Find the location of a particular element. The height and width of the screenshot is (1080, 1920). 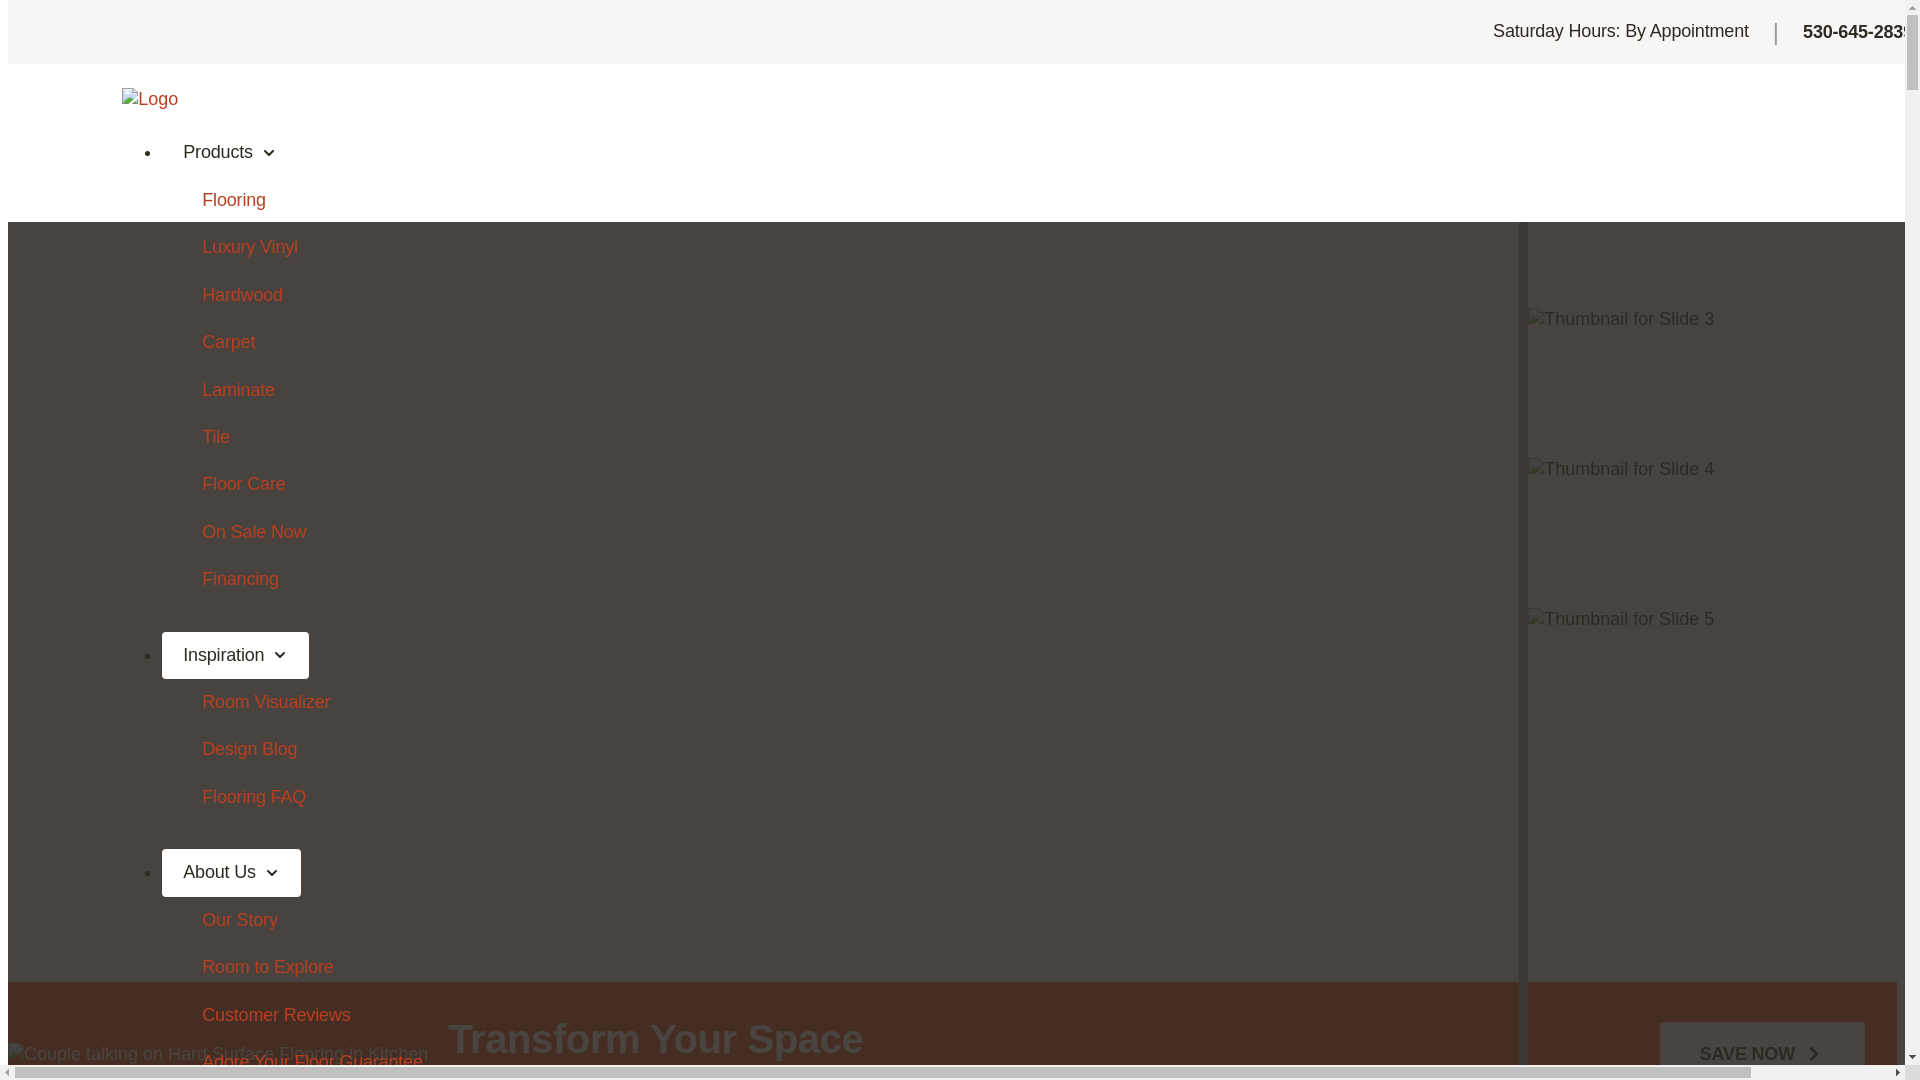

Products is located at coordinates (230, 153).